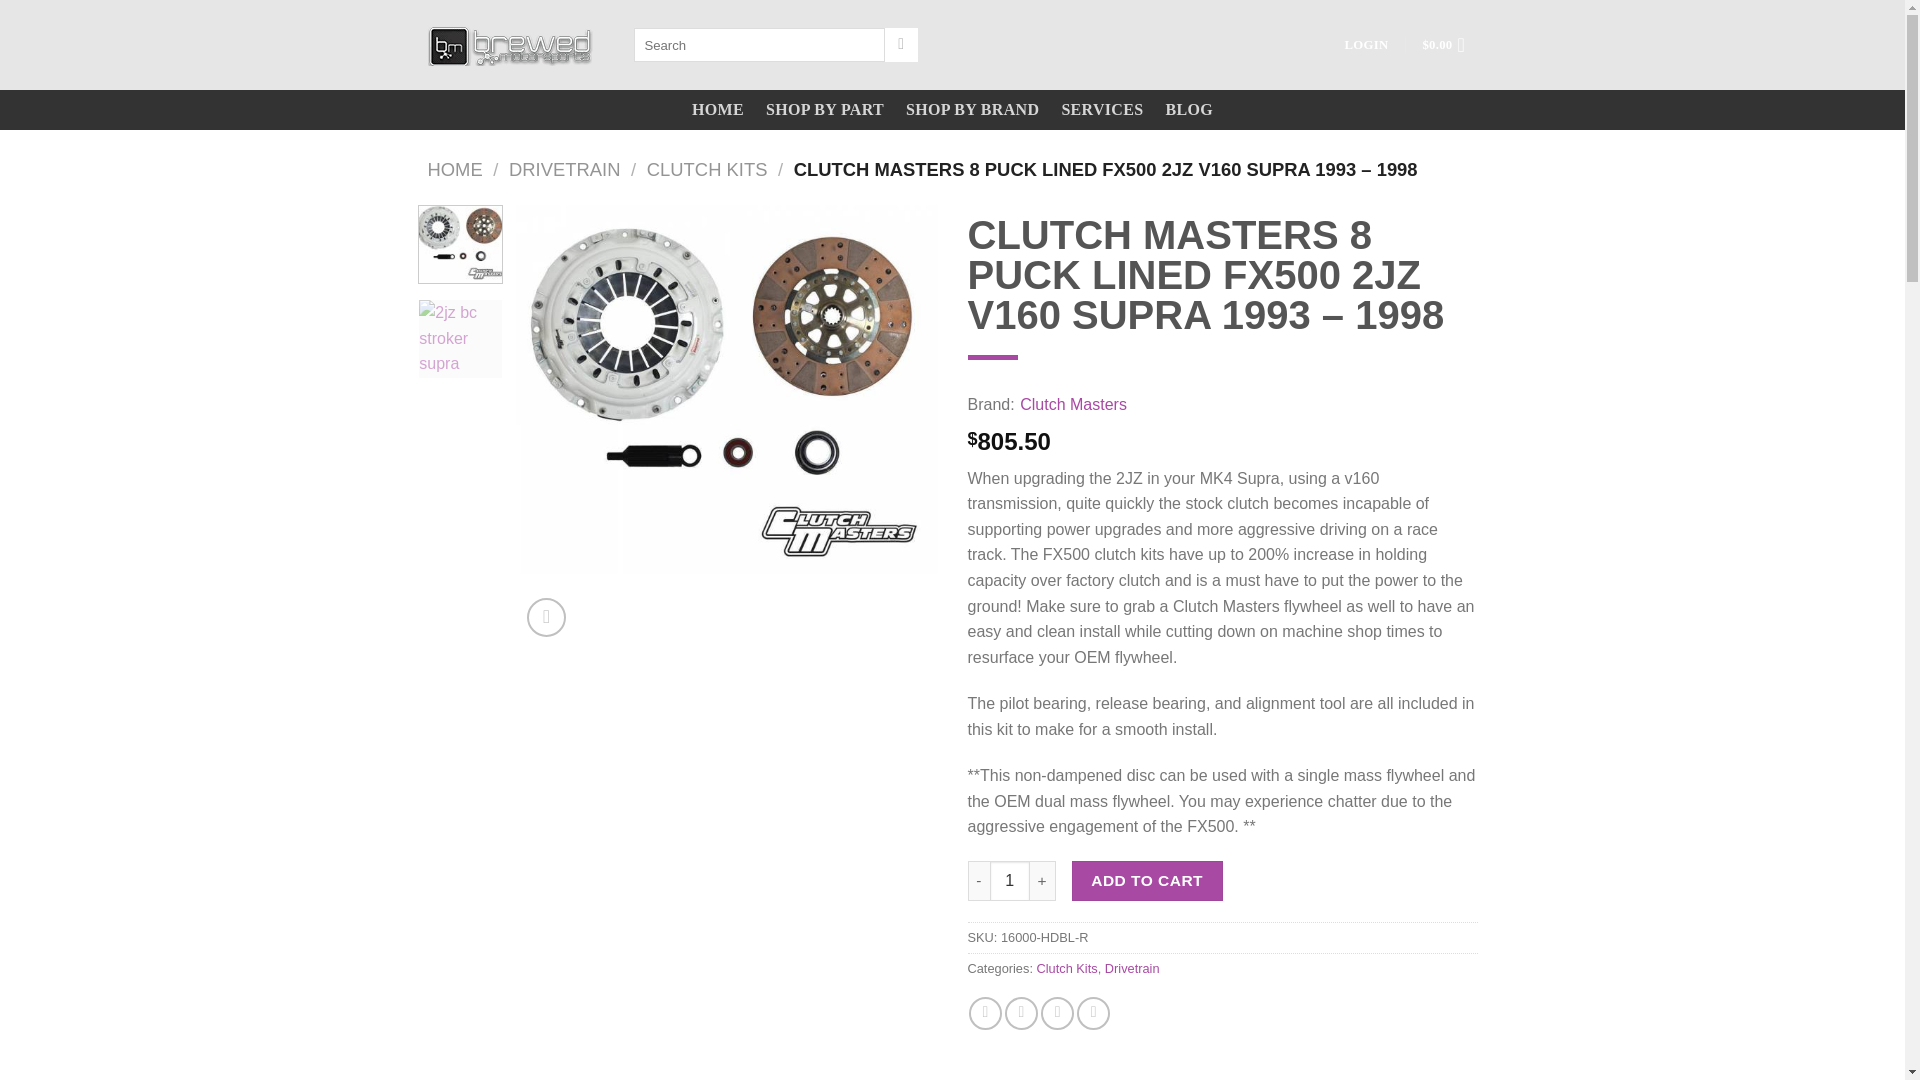  What do you see at coordinates (824, 109) in the screenshot?
I see `SHOP BY PART` at bounding box center [824, 109].